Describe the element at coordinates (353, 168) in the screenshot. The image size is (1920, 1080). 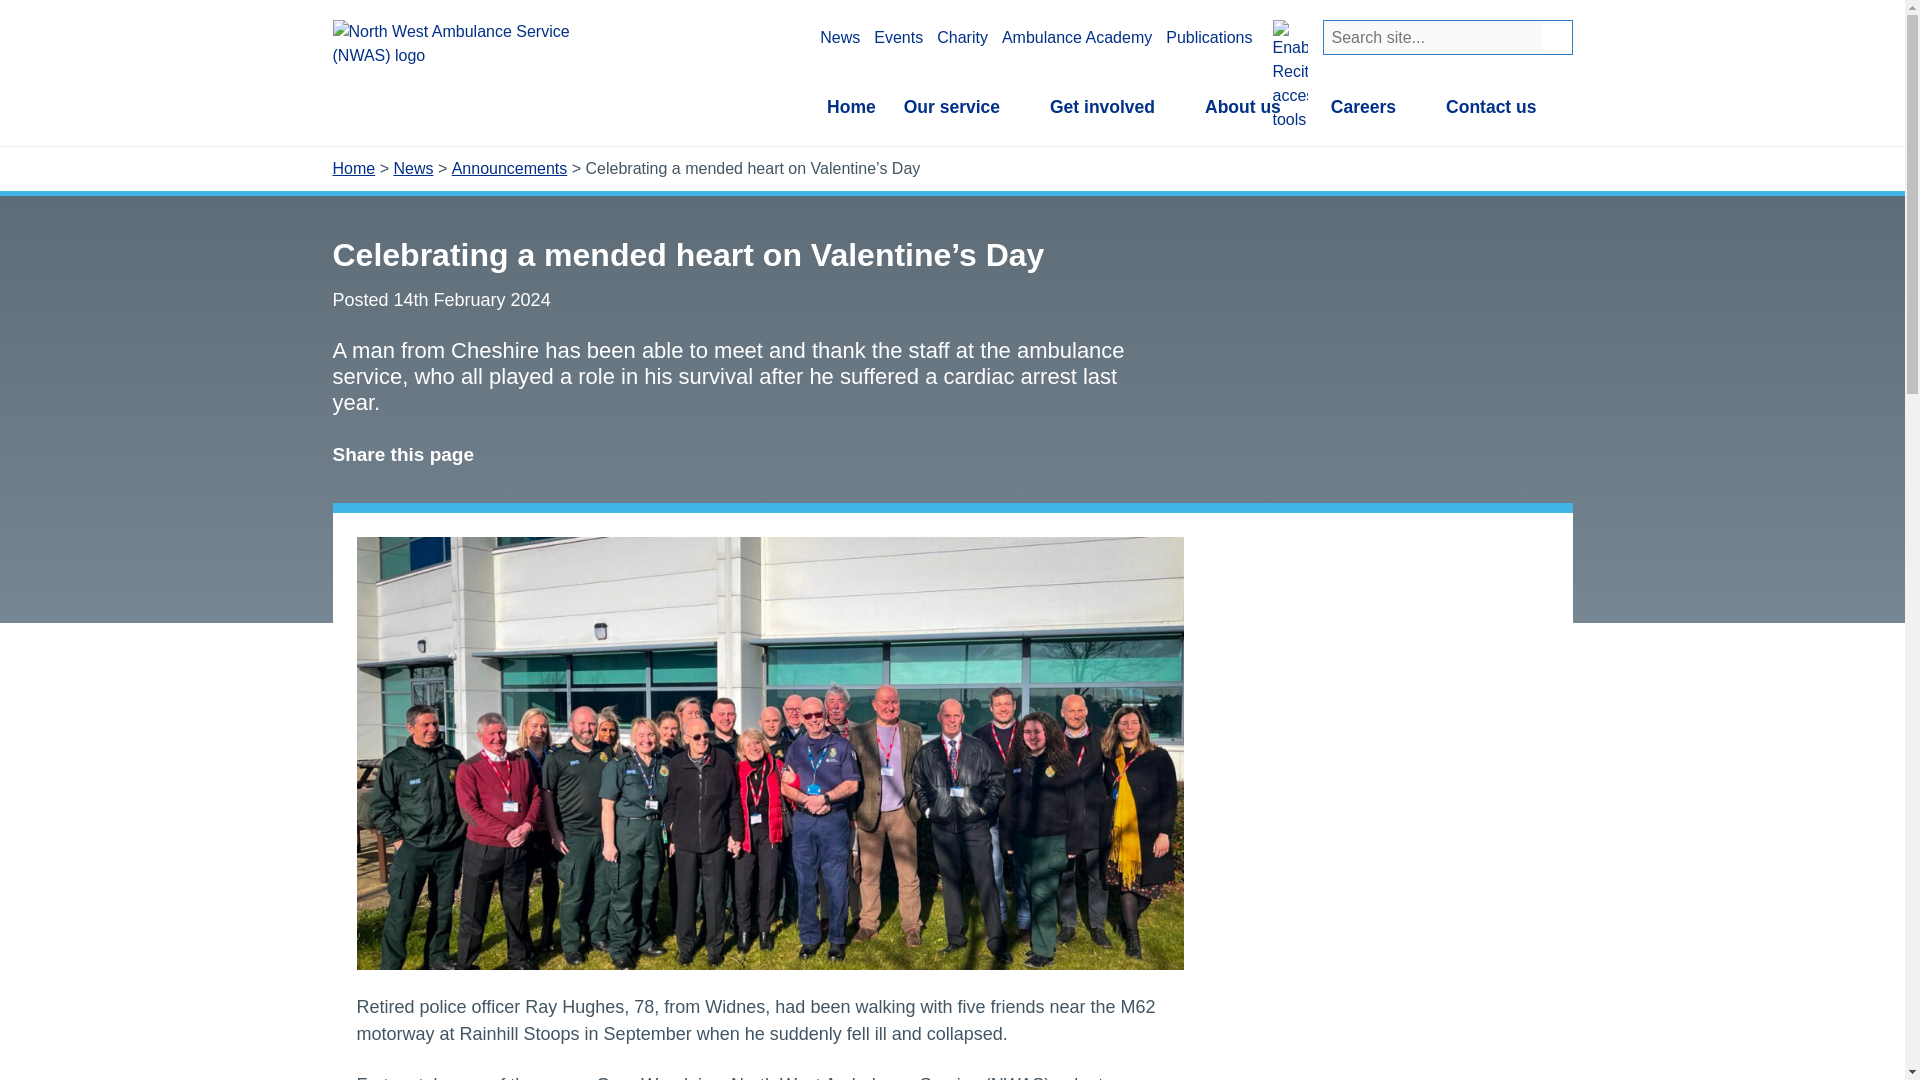
I see `Go to Home.` at that location.